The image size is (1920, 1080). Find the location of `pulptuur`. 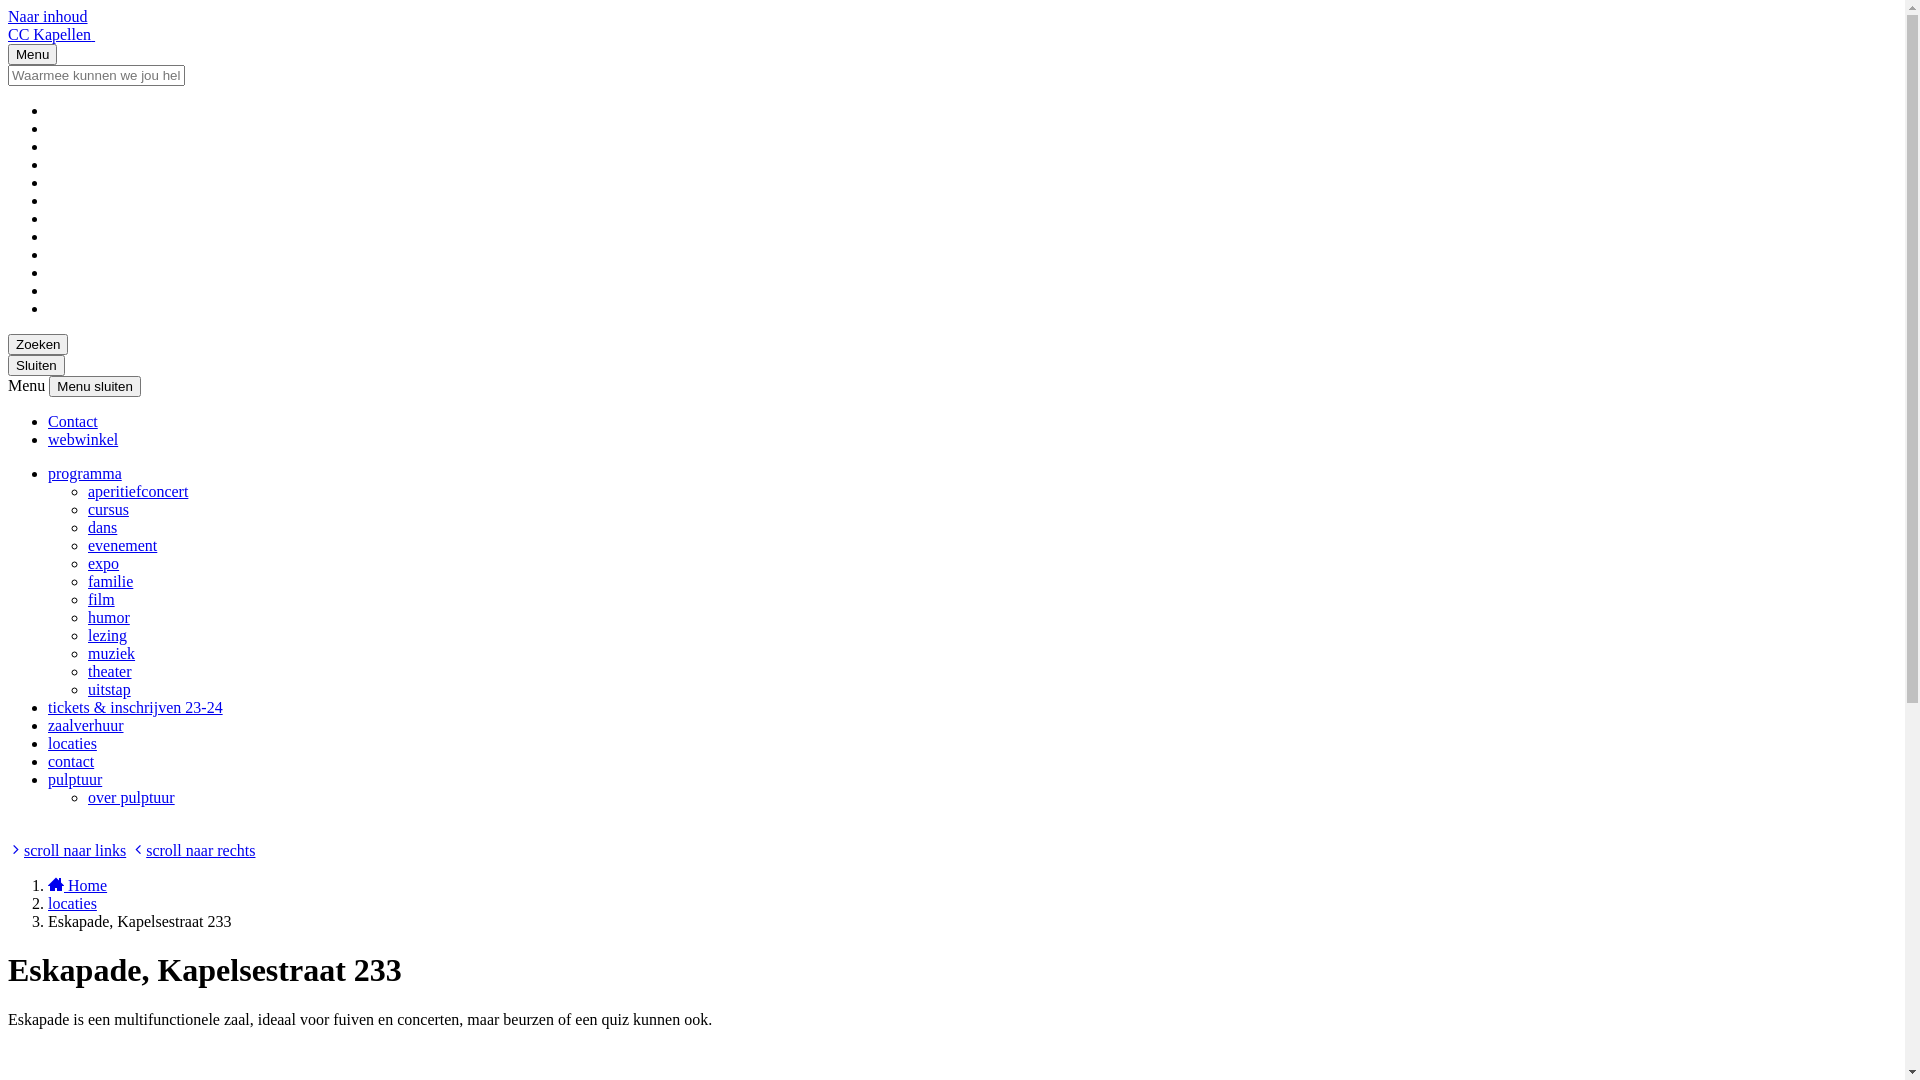

pulptuur is located at coordinates (75, 780).